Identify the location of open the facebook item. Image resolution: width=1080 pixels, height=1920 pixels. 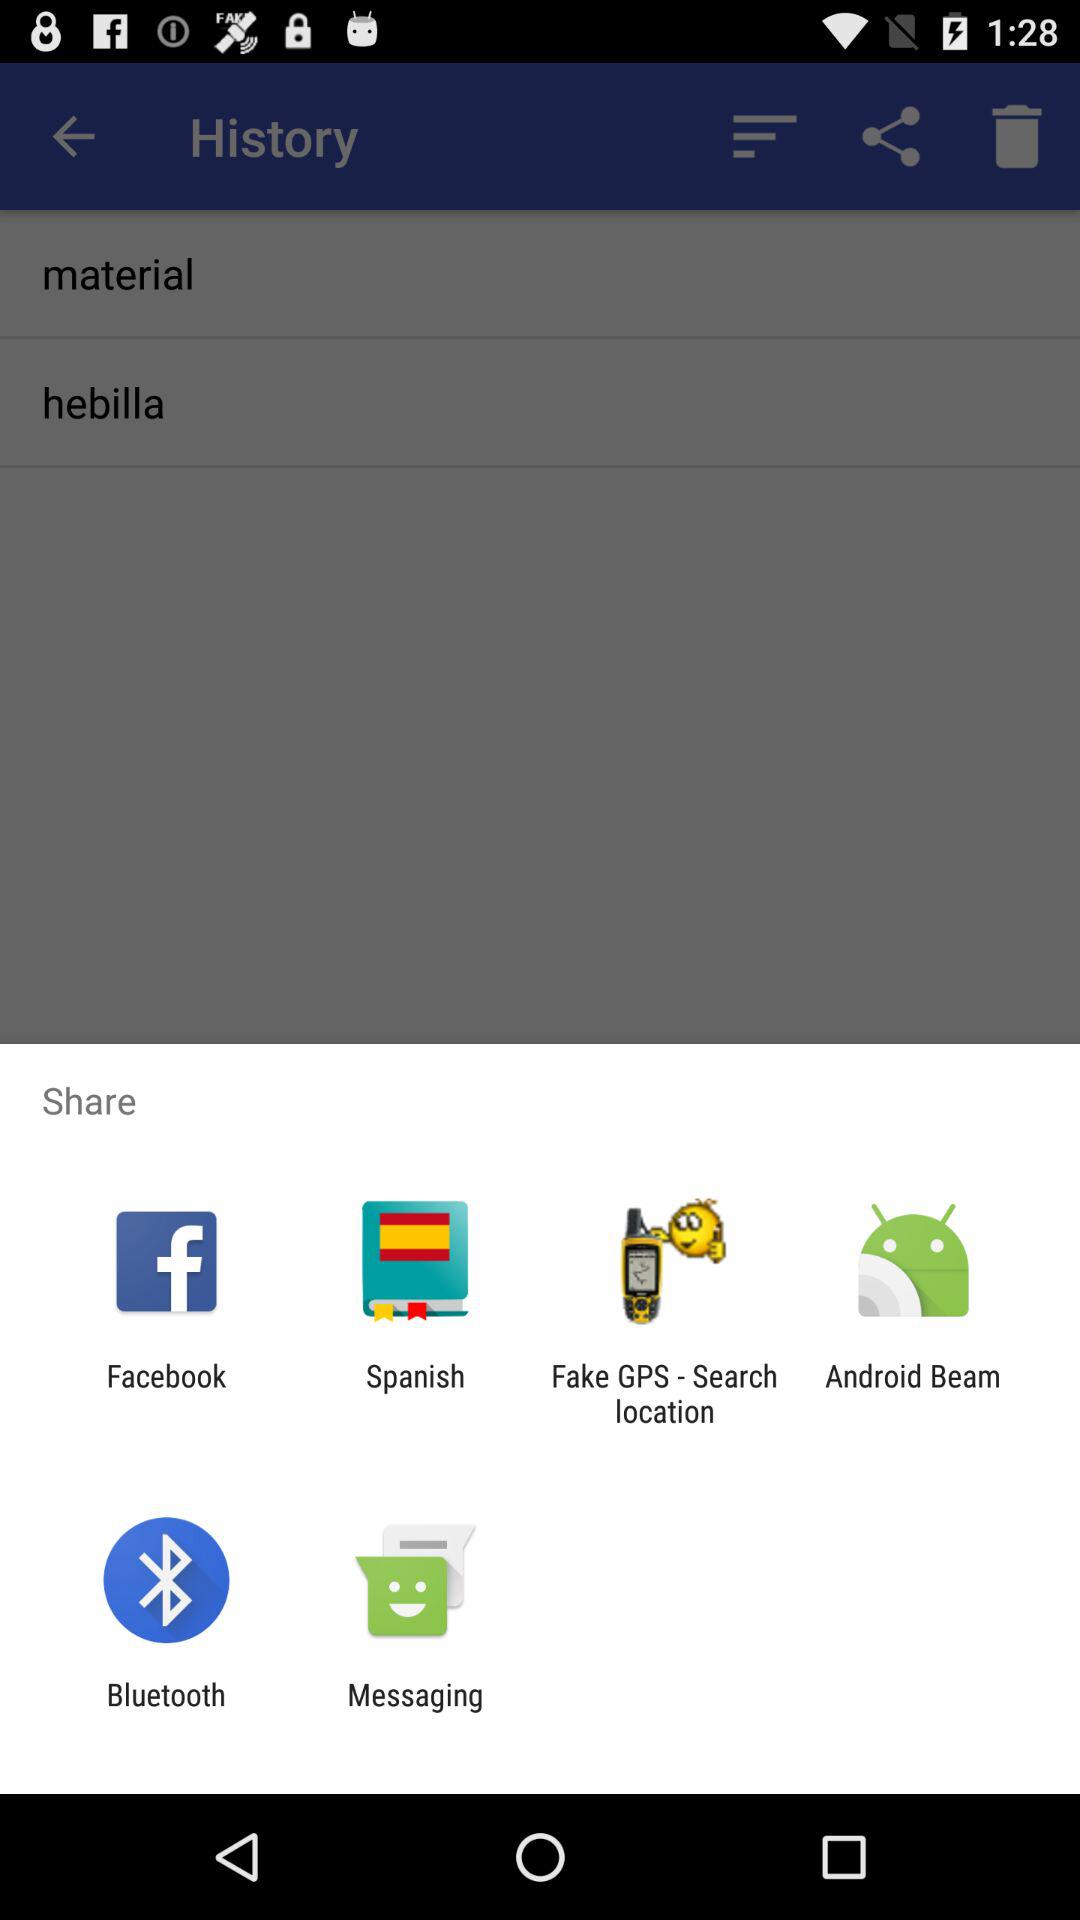
(166, 1393).